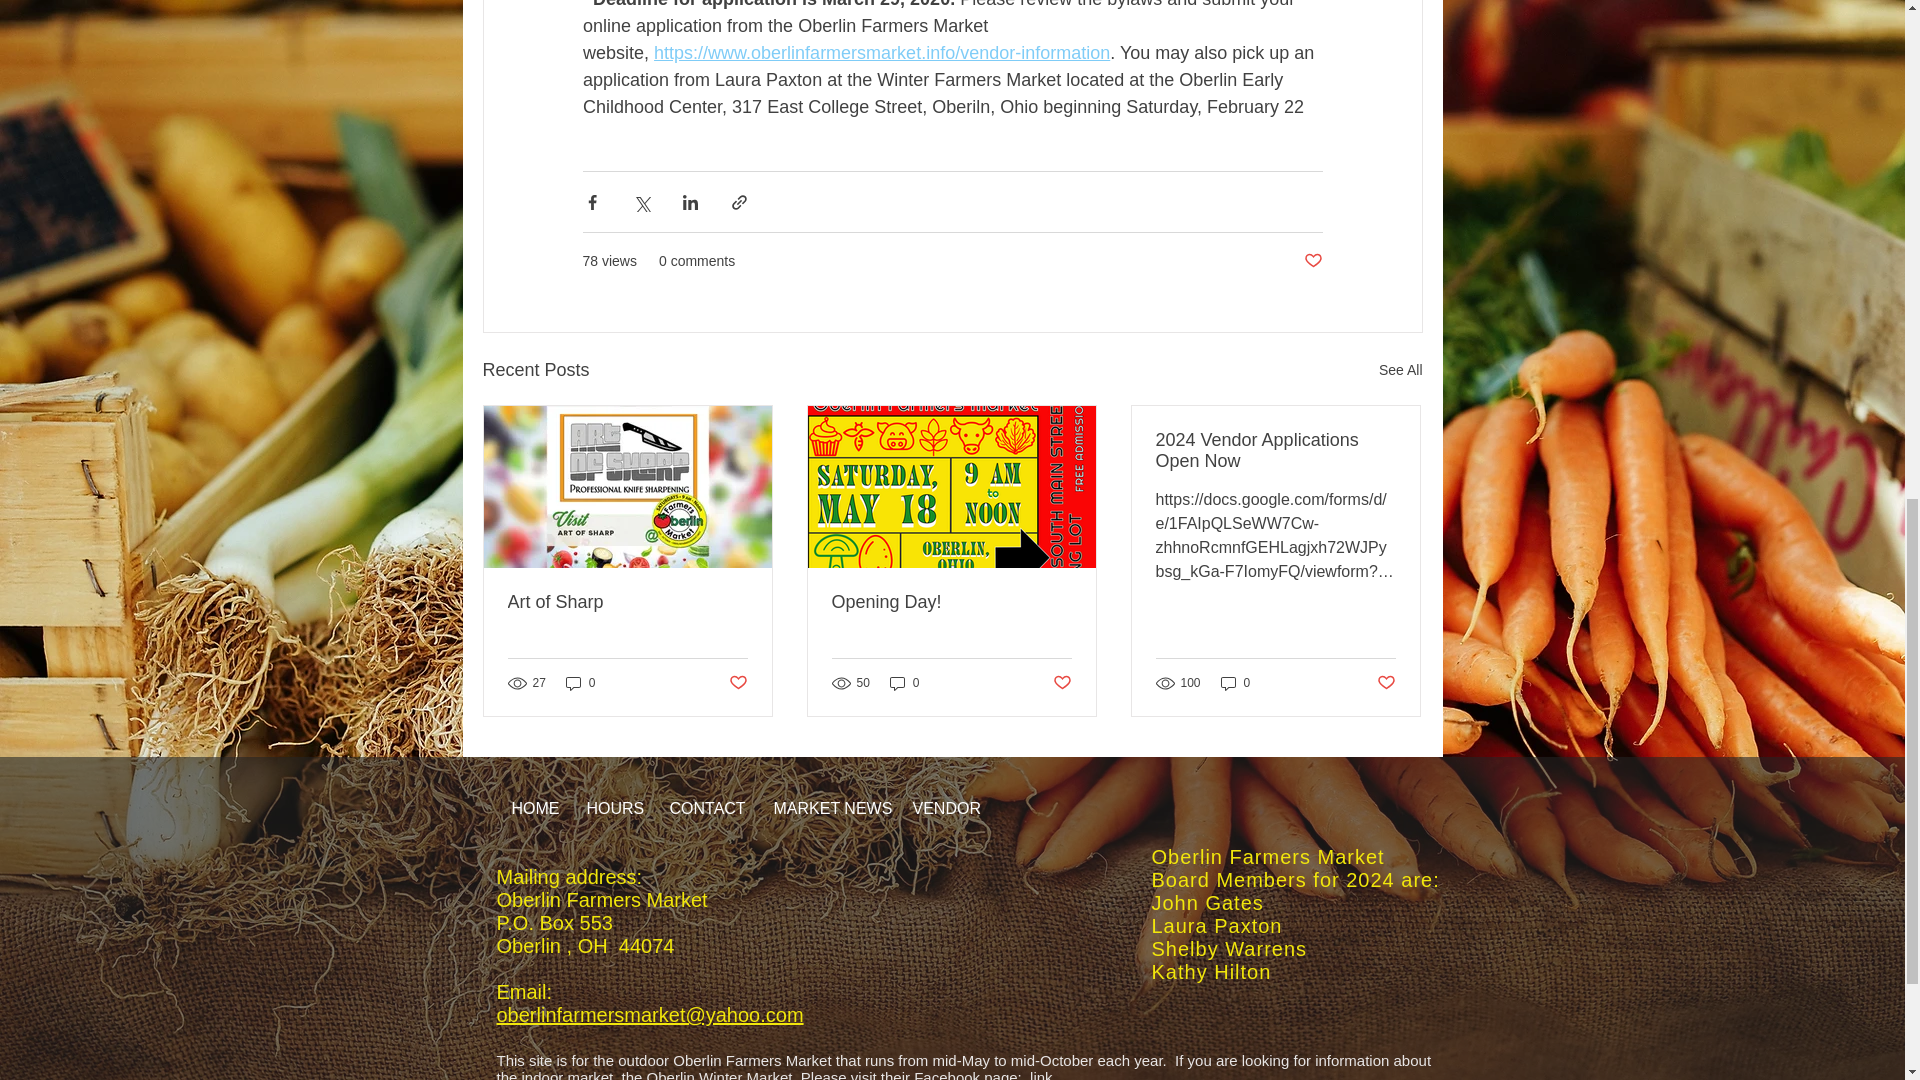 This screenshot has height=1080, width=1920. Describe the element at coordinates (1312, 261) in the screenshot. I see `Post not marked as liked` at that location.